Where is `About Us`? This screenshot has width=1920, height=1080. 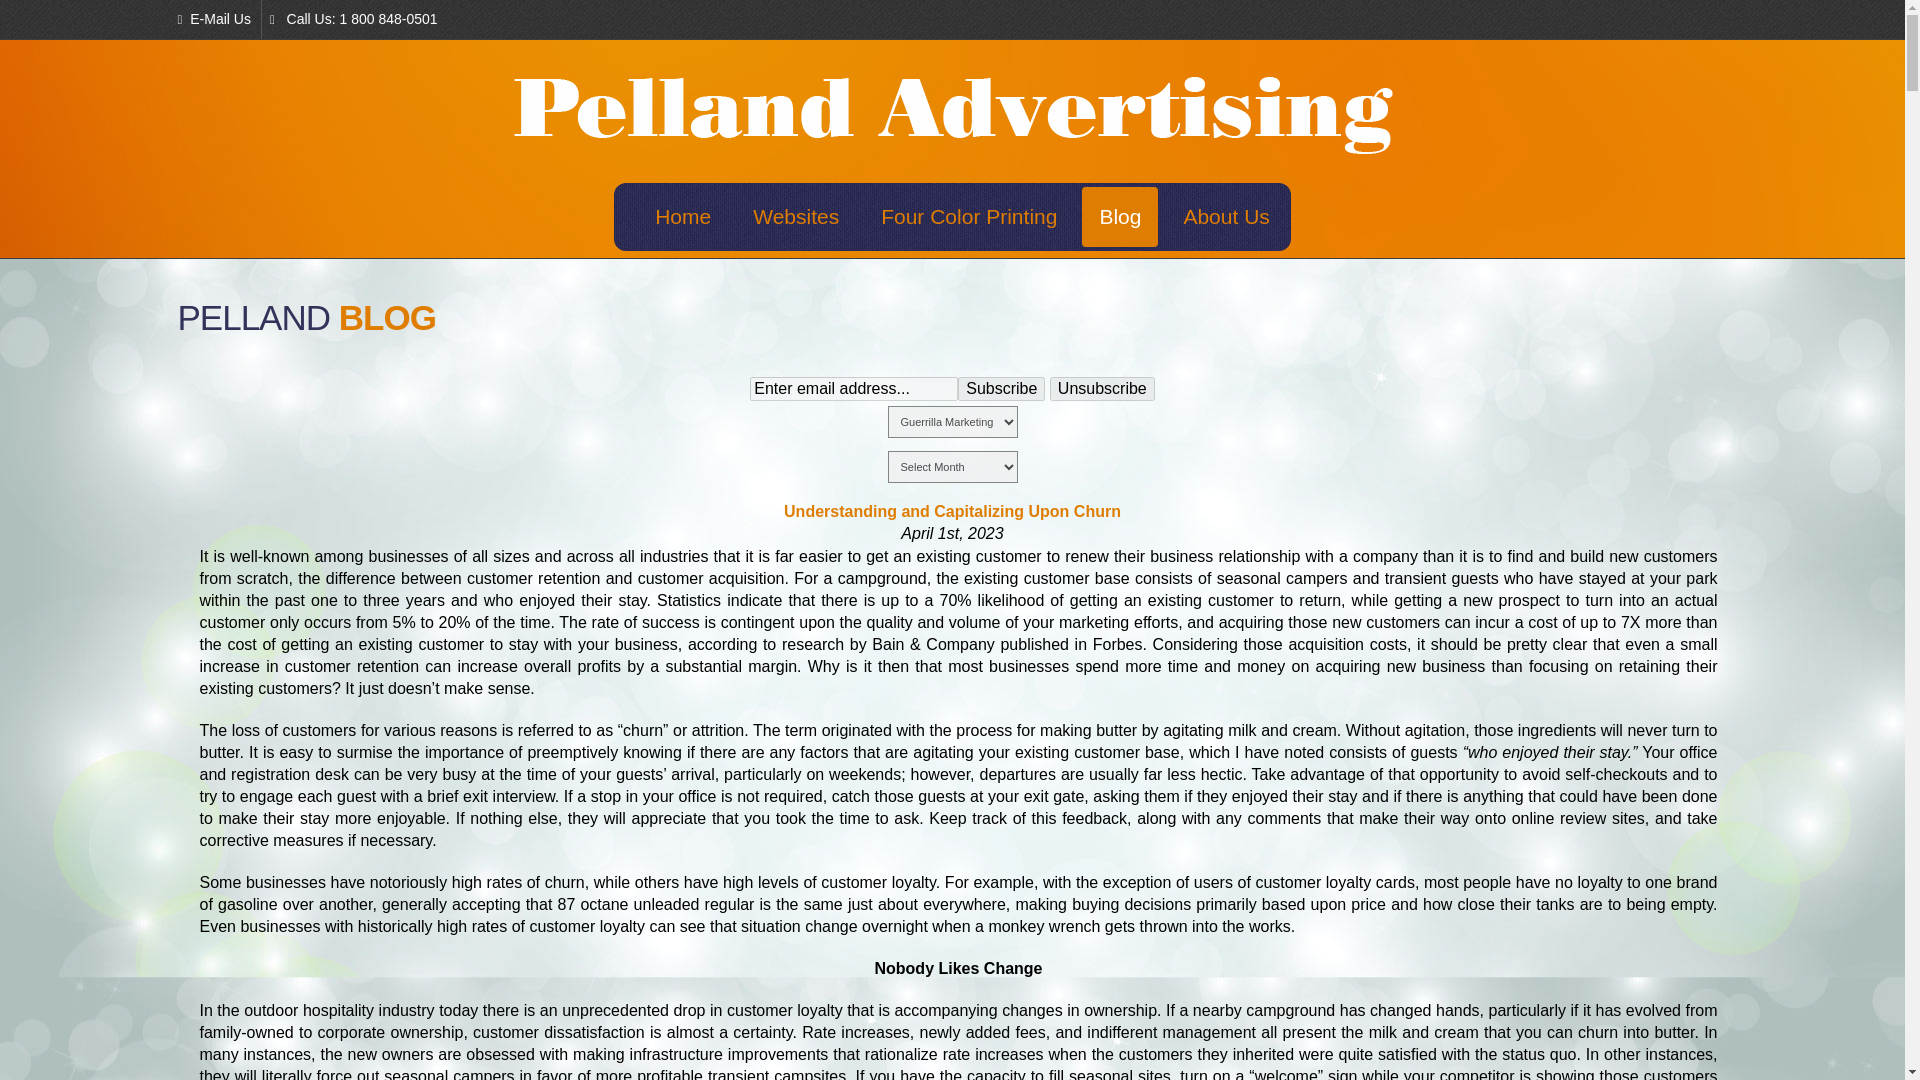
About Us is located at coordinates (1226, 216).